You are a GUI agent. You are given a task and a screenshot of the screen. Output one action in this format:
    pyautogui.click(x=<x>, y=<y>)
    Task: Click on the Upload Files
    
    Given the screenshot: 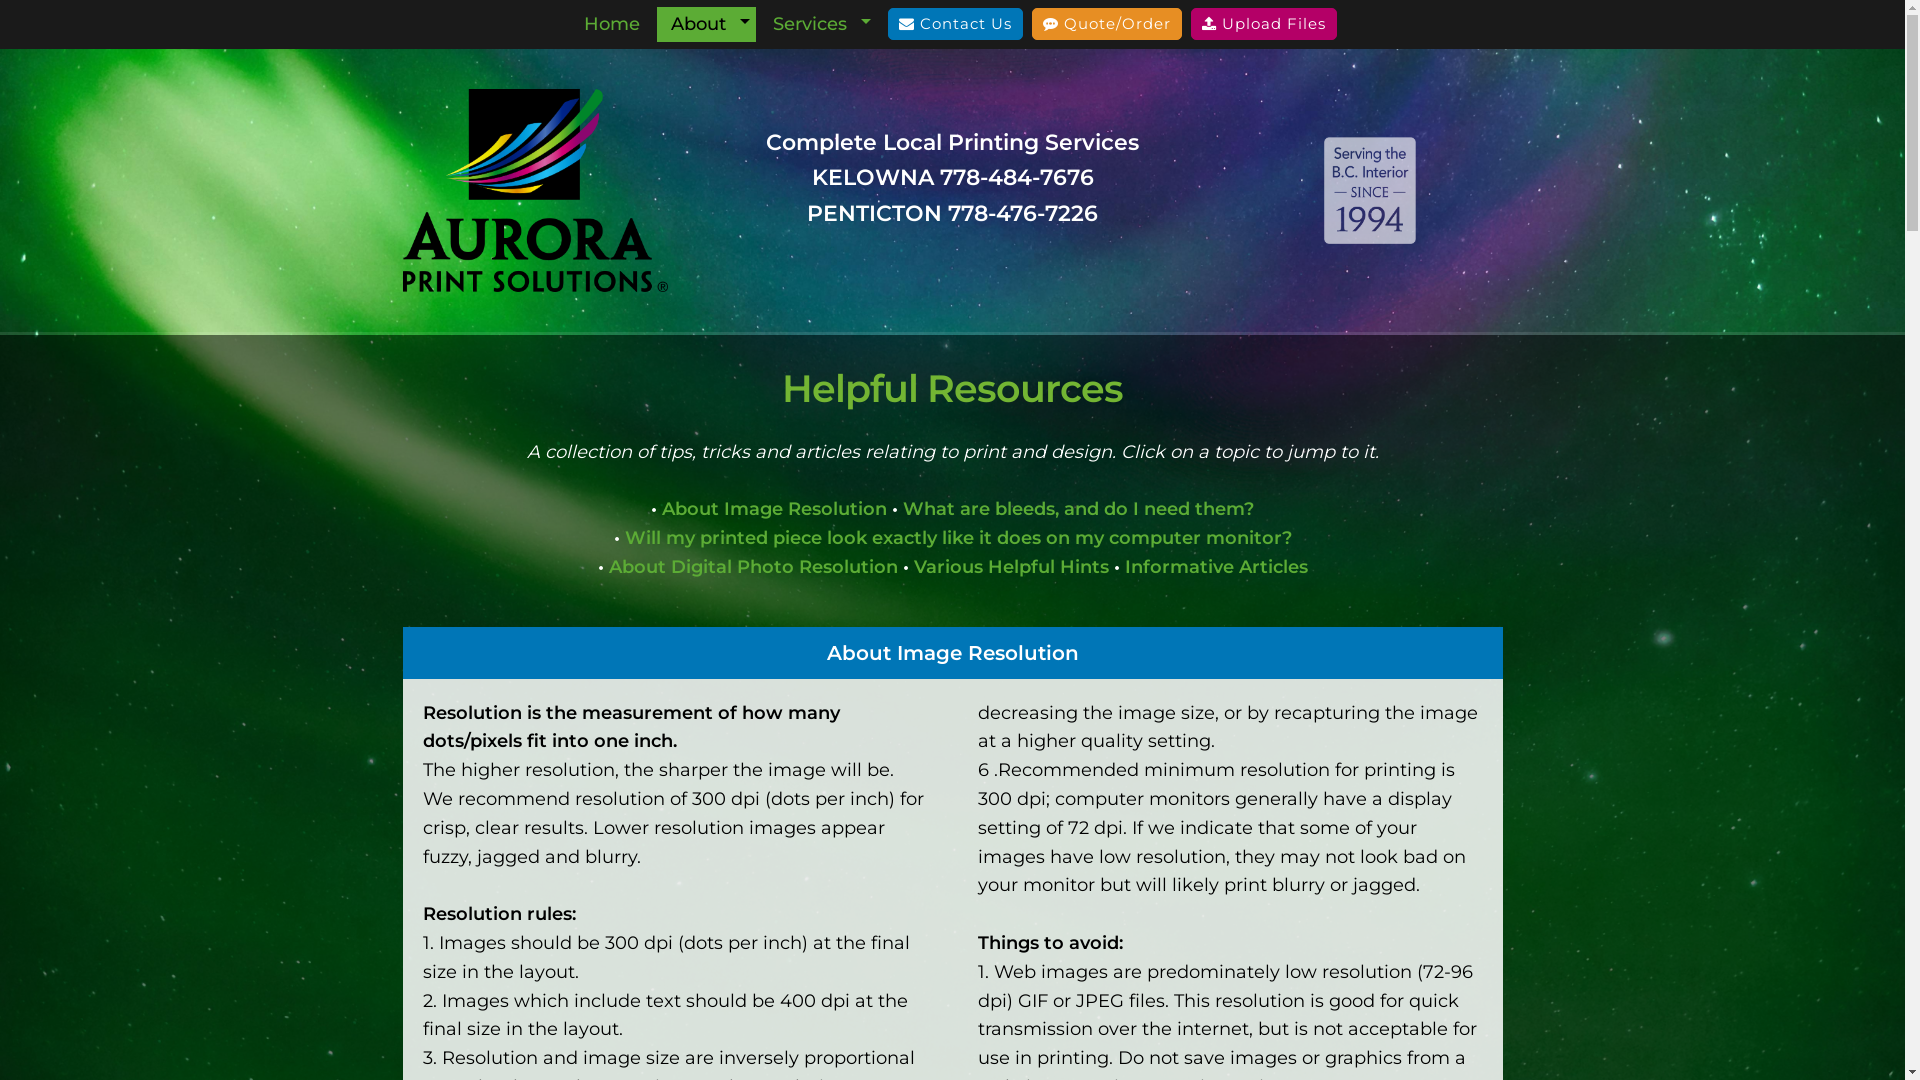 What is the action you would take?
    pyautogui.click(x=1264, y=24)
    